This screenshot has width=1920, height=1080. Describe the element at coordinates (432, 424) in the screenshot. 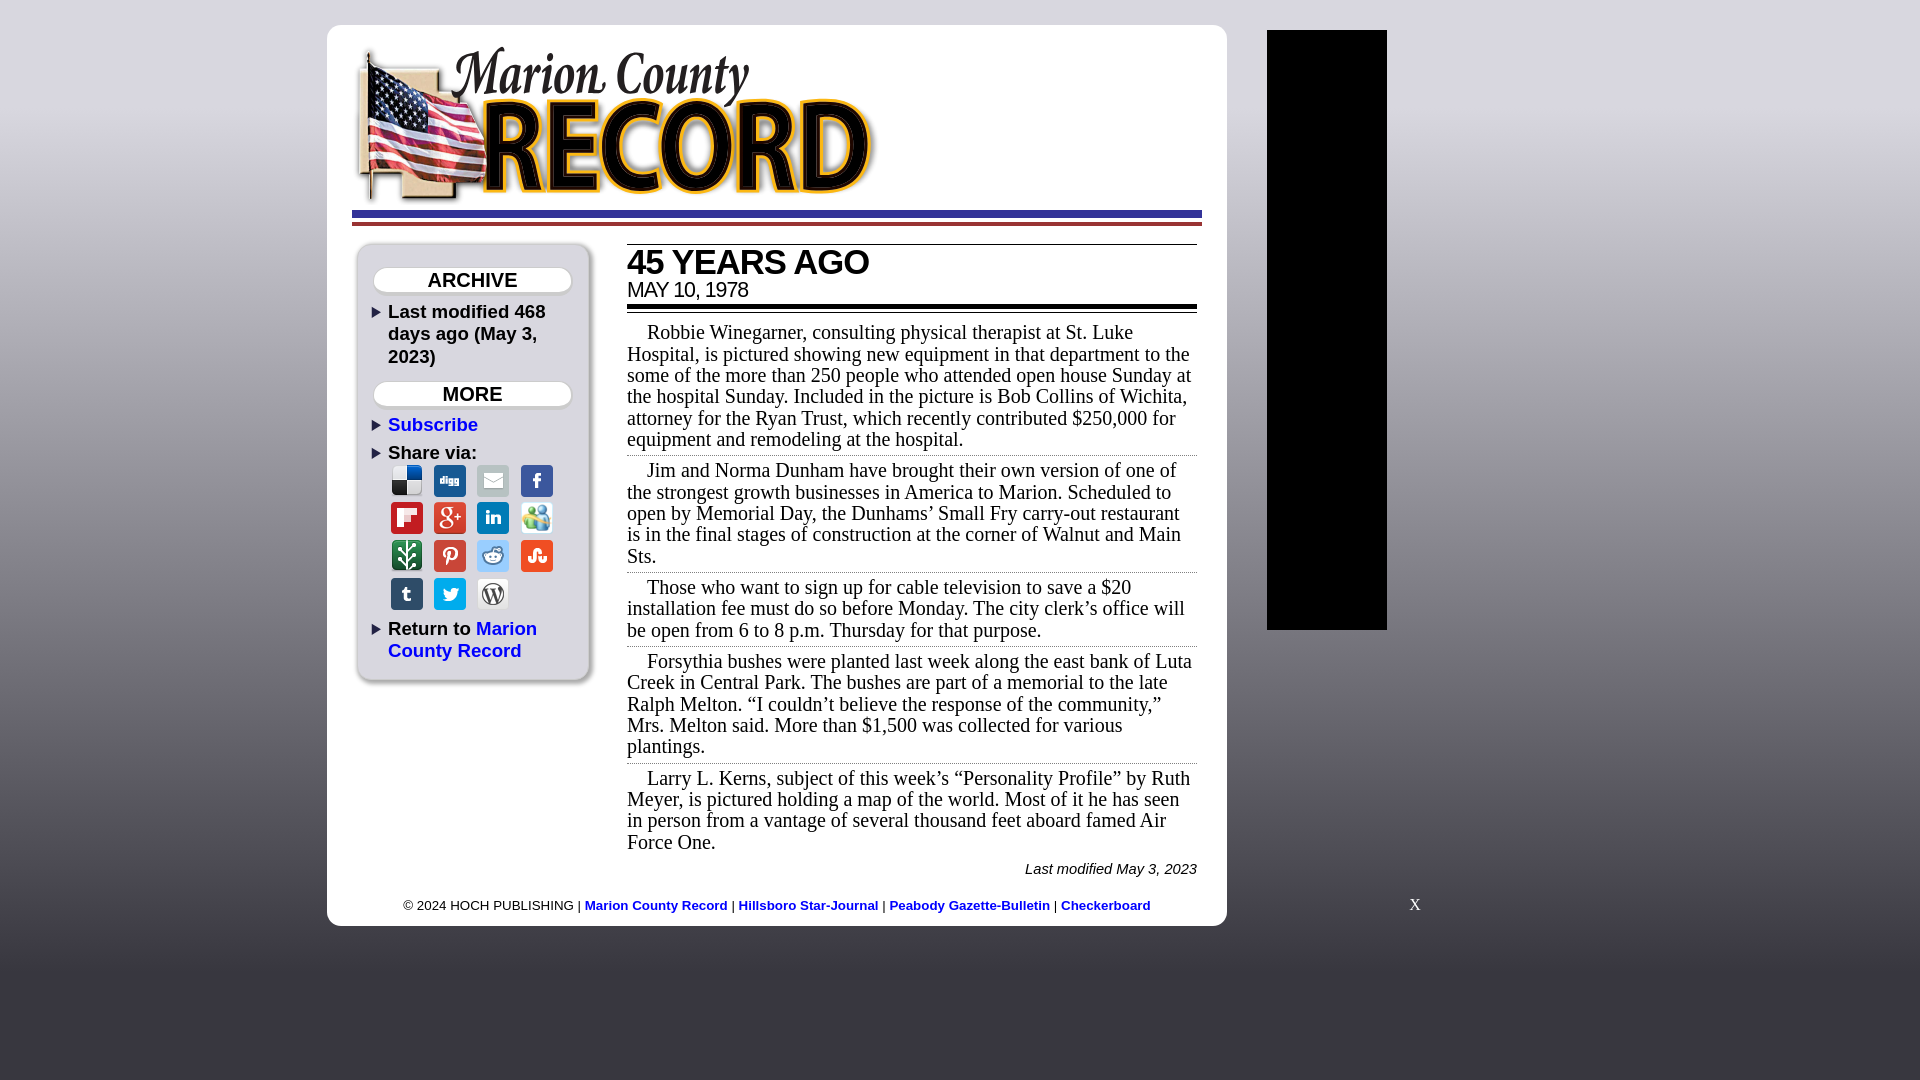

I see `Subscribe` at that location.